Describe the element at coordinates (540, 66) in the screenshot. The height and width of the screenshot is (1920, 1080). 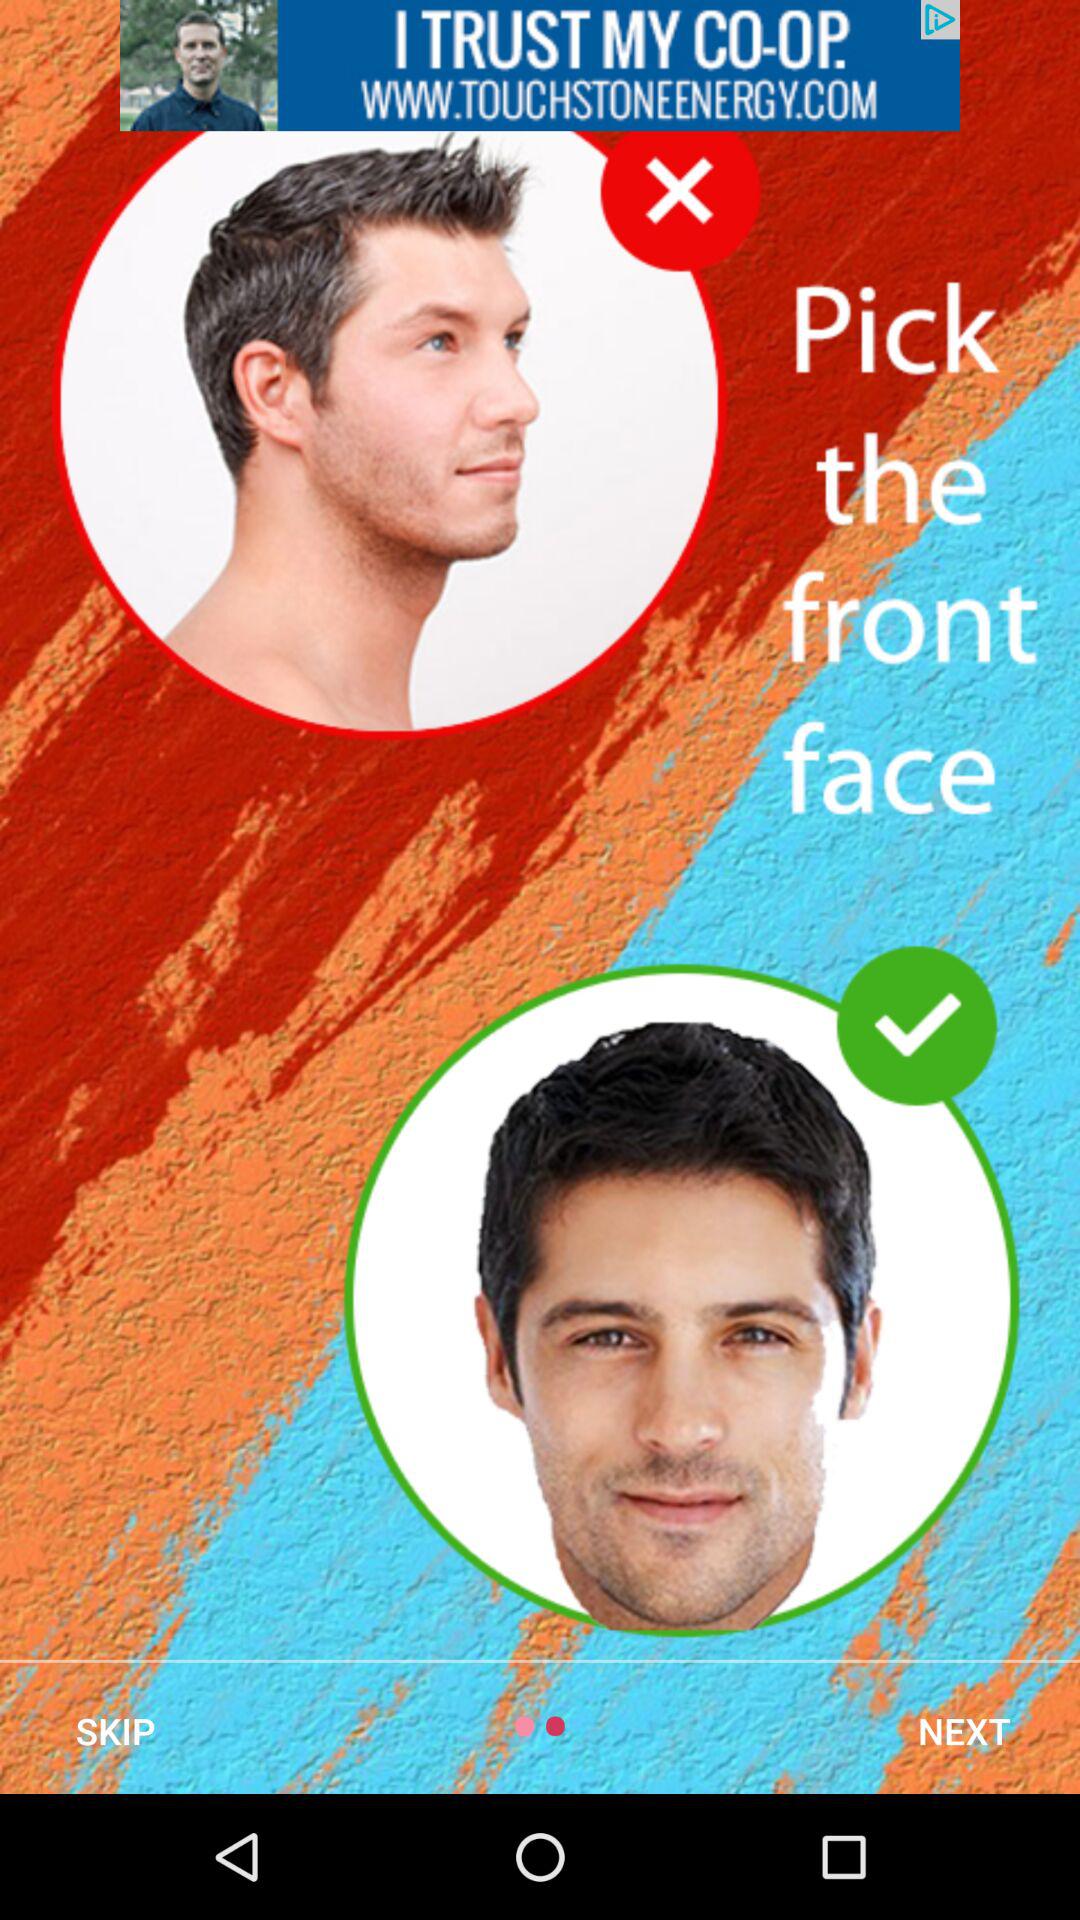
I see `advertisement page` at that location.